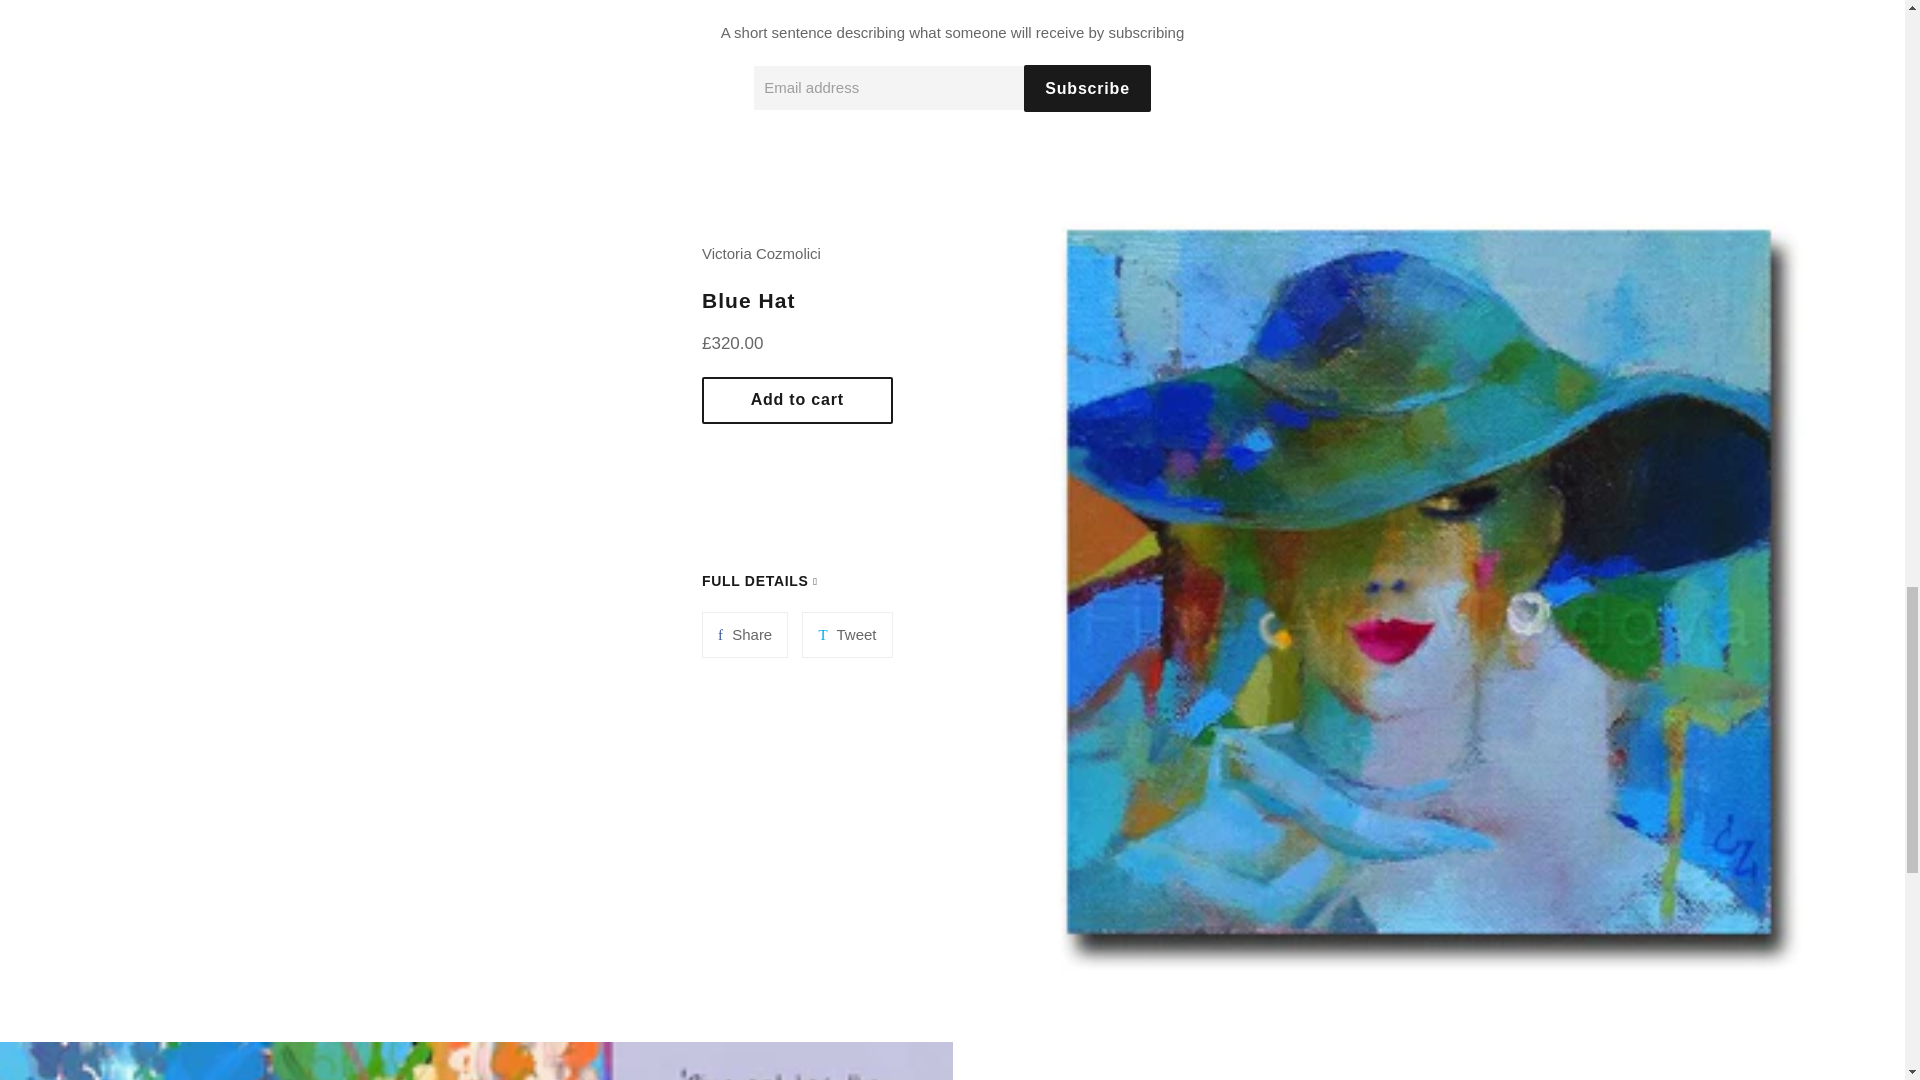 The image size is (1920, 1080). What do you see at coordinates (847, 634) in the screenshot?
I see `Tweet on Twitter` at bounding box center [847, 634].